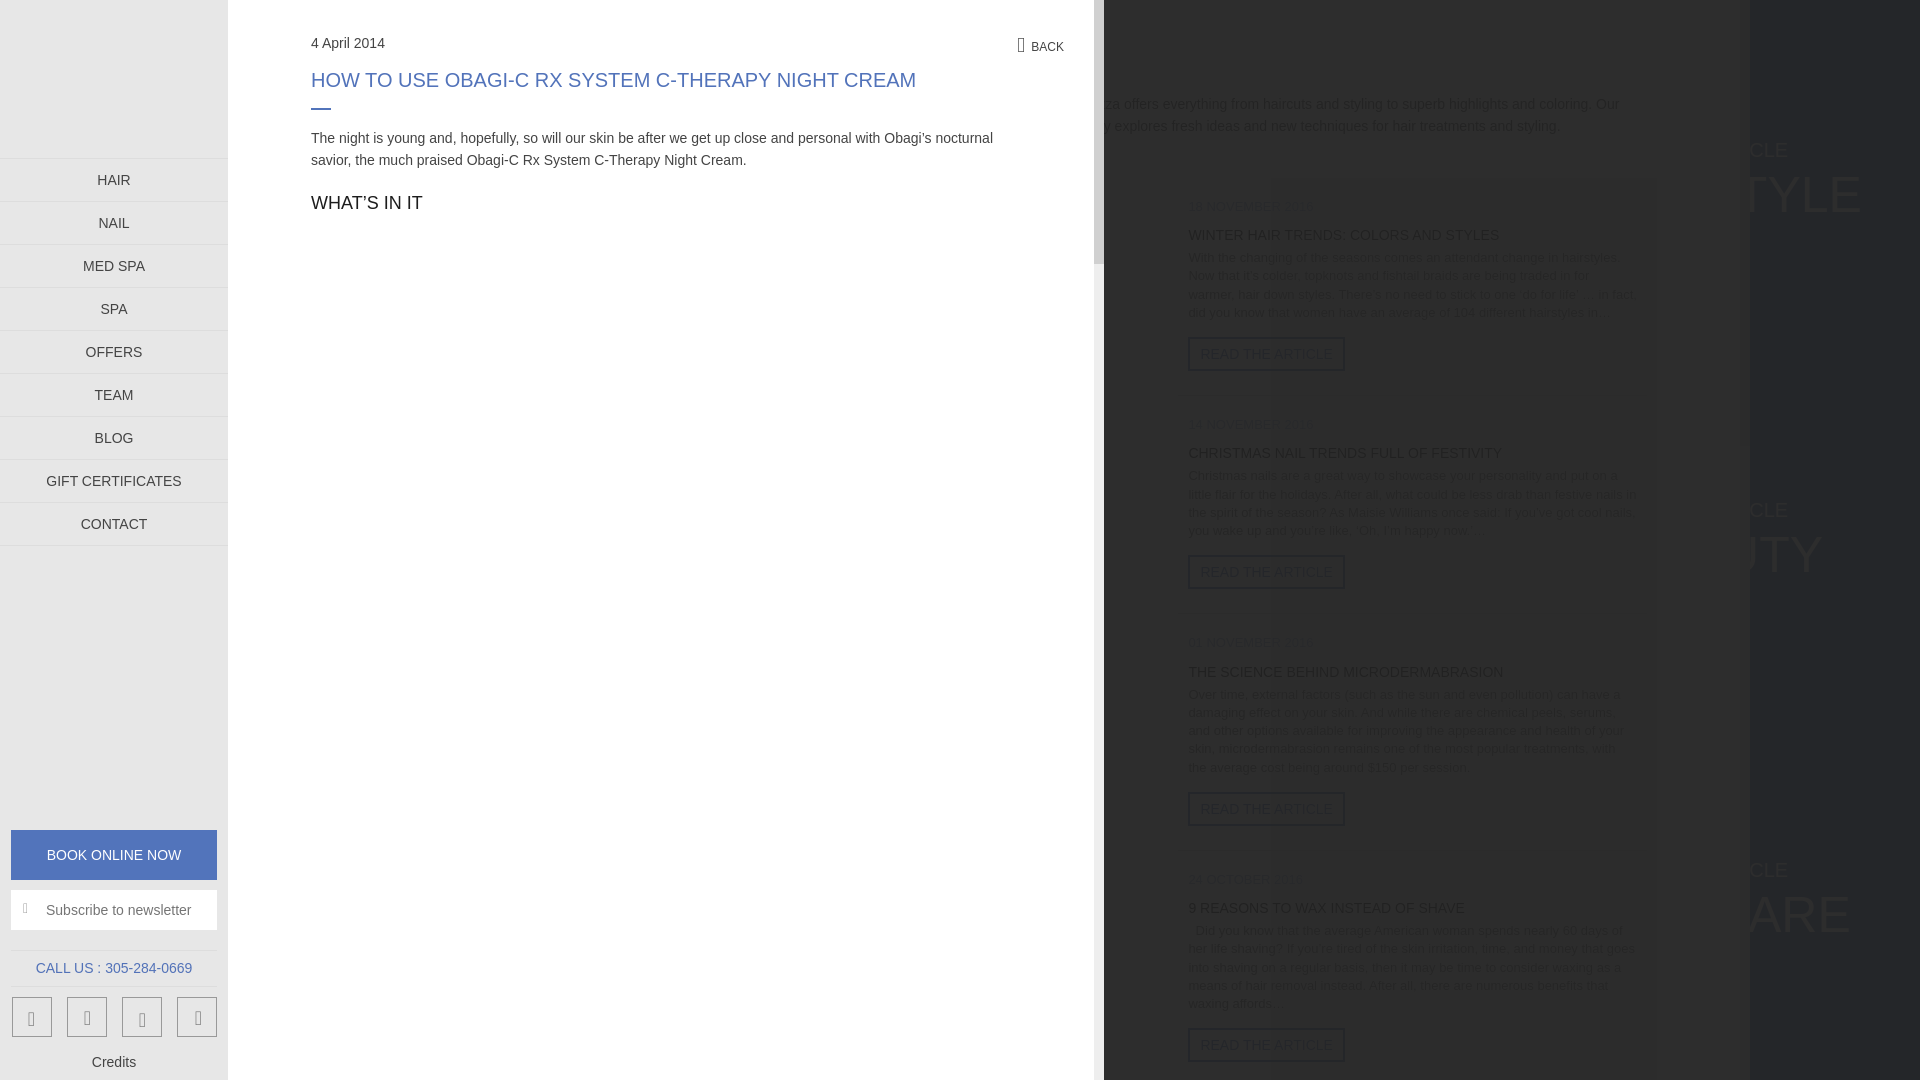 The image size is (1920, 1080). What do you see at coordinates (114, 78) in the screenshot?
I see `BELLEZZA` at bounding box center [114, 78].